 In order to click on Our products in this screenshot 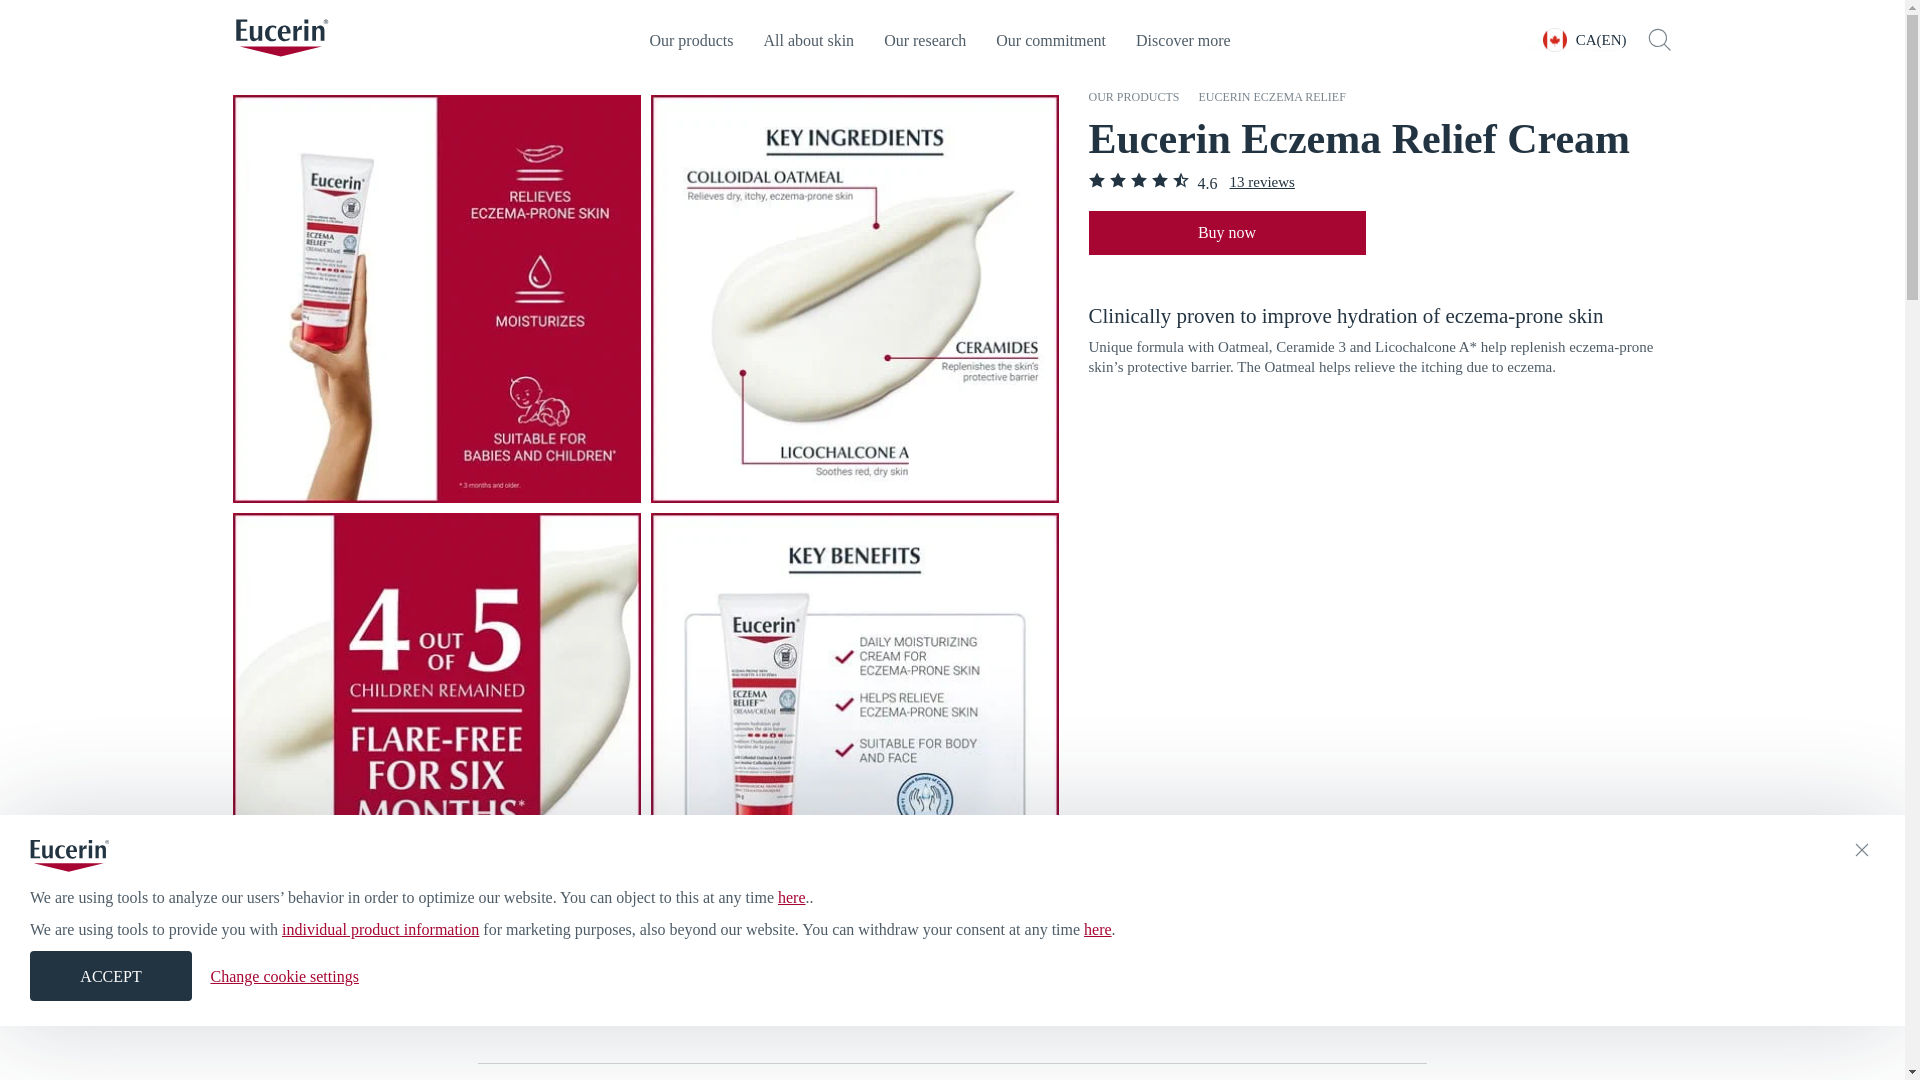, I will do `click(690, 39)`.